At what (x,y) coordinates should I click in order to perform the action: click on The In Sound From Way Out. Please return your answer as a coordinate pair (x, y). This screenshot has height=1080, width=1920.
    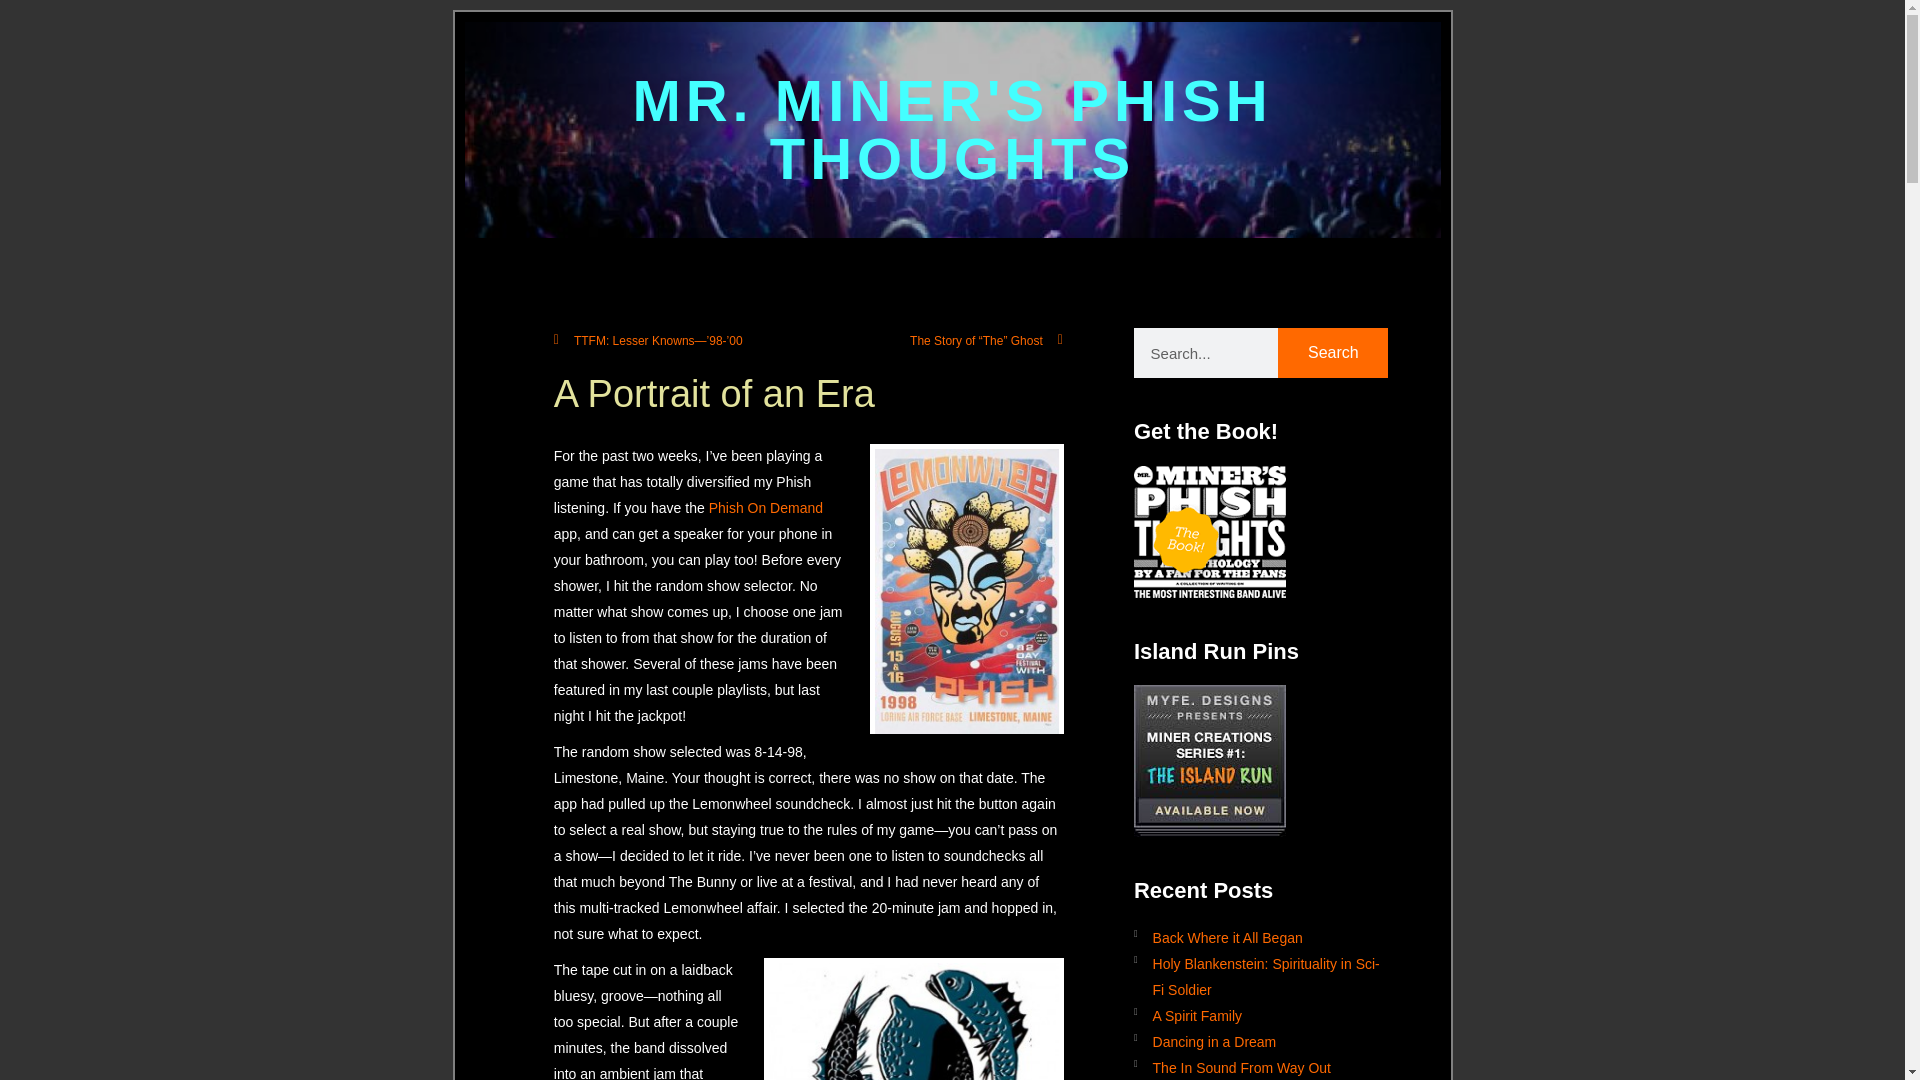
    Looking at the image, I should click on (1261, 1067).